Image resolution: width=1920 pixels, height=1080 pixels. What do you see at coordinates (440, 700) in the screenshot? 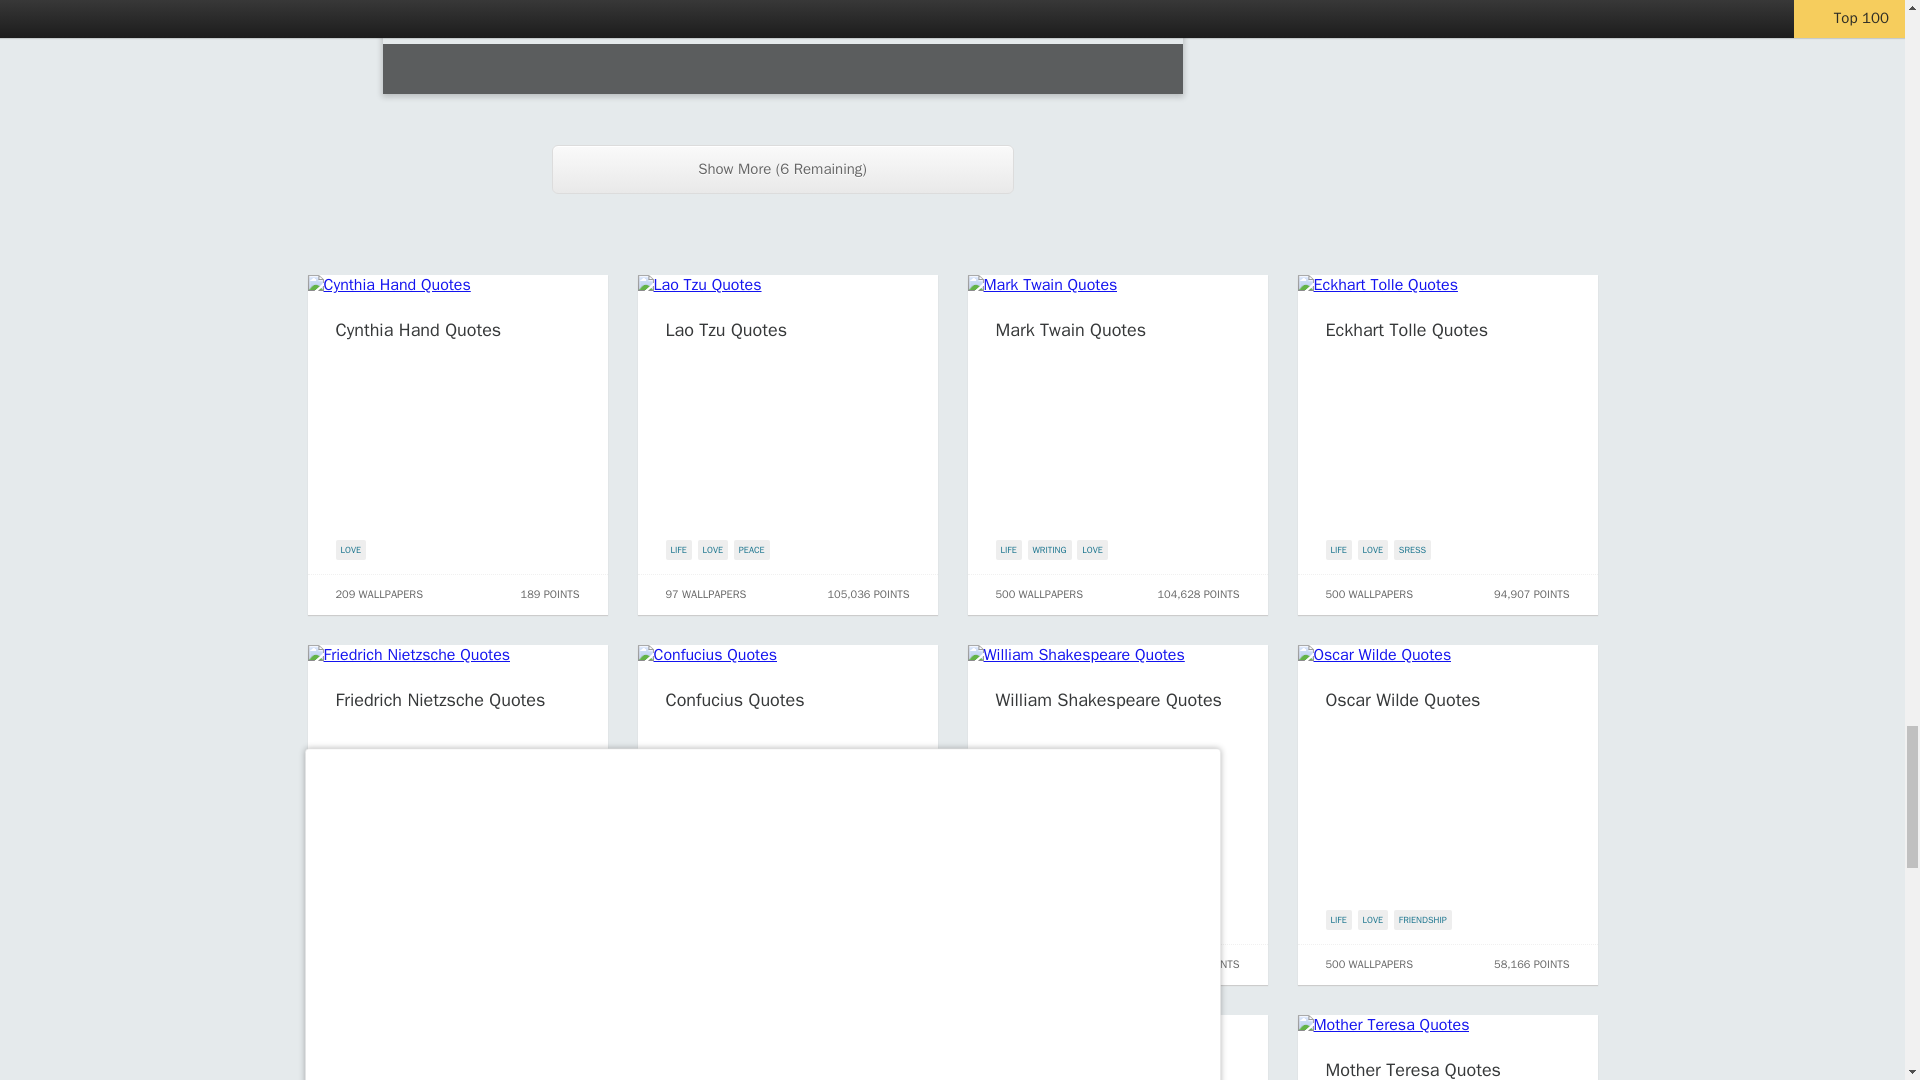
I see `Friedrich Nietzsche Quotes` at bounding box center [440, 700].